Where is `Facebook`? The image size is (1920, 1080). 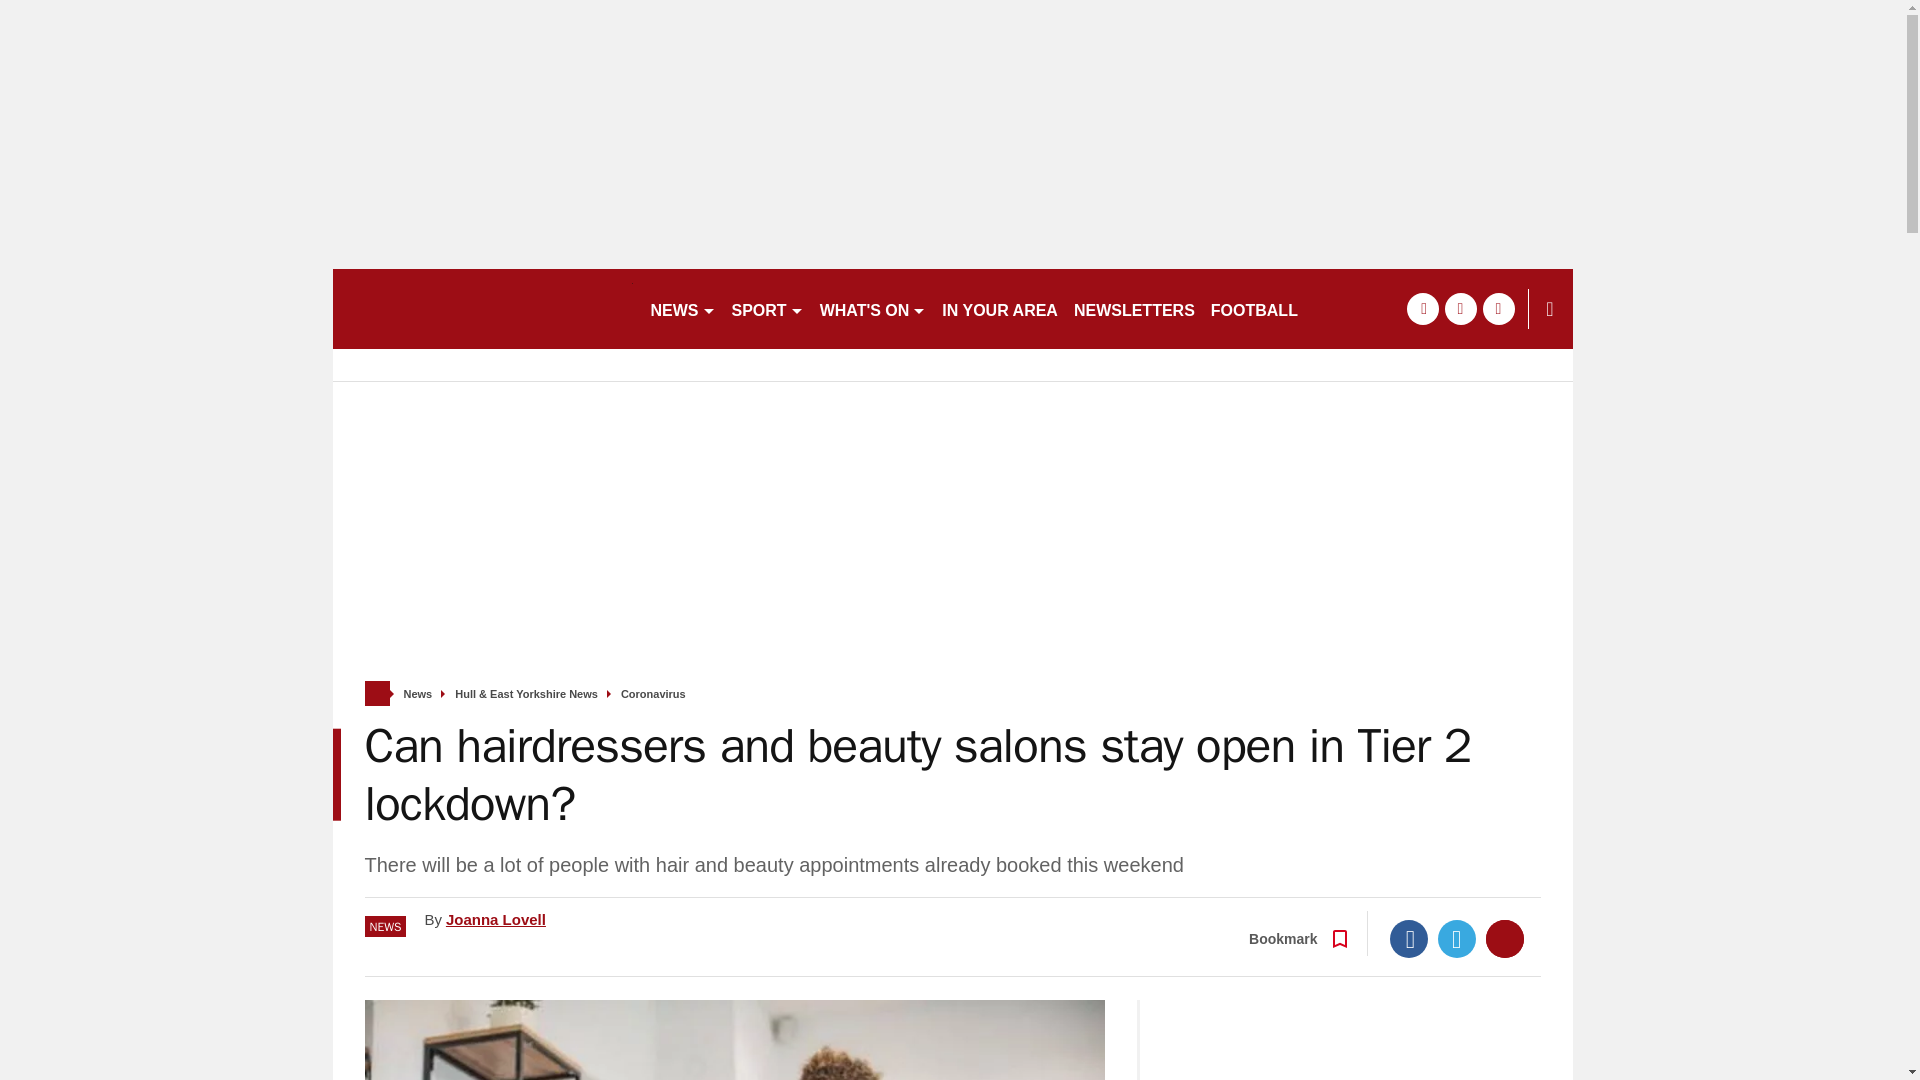 Facebook is located at coordinates (1409, 938).